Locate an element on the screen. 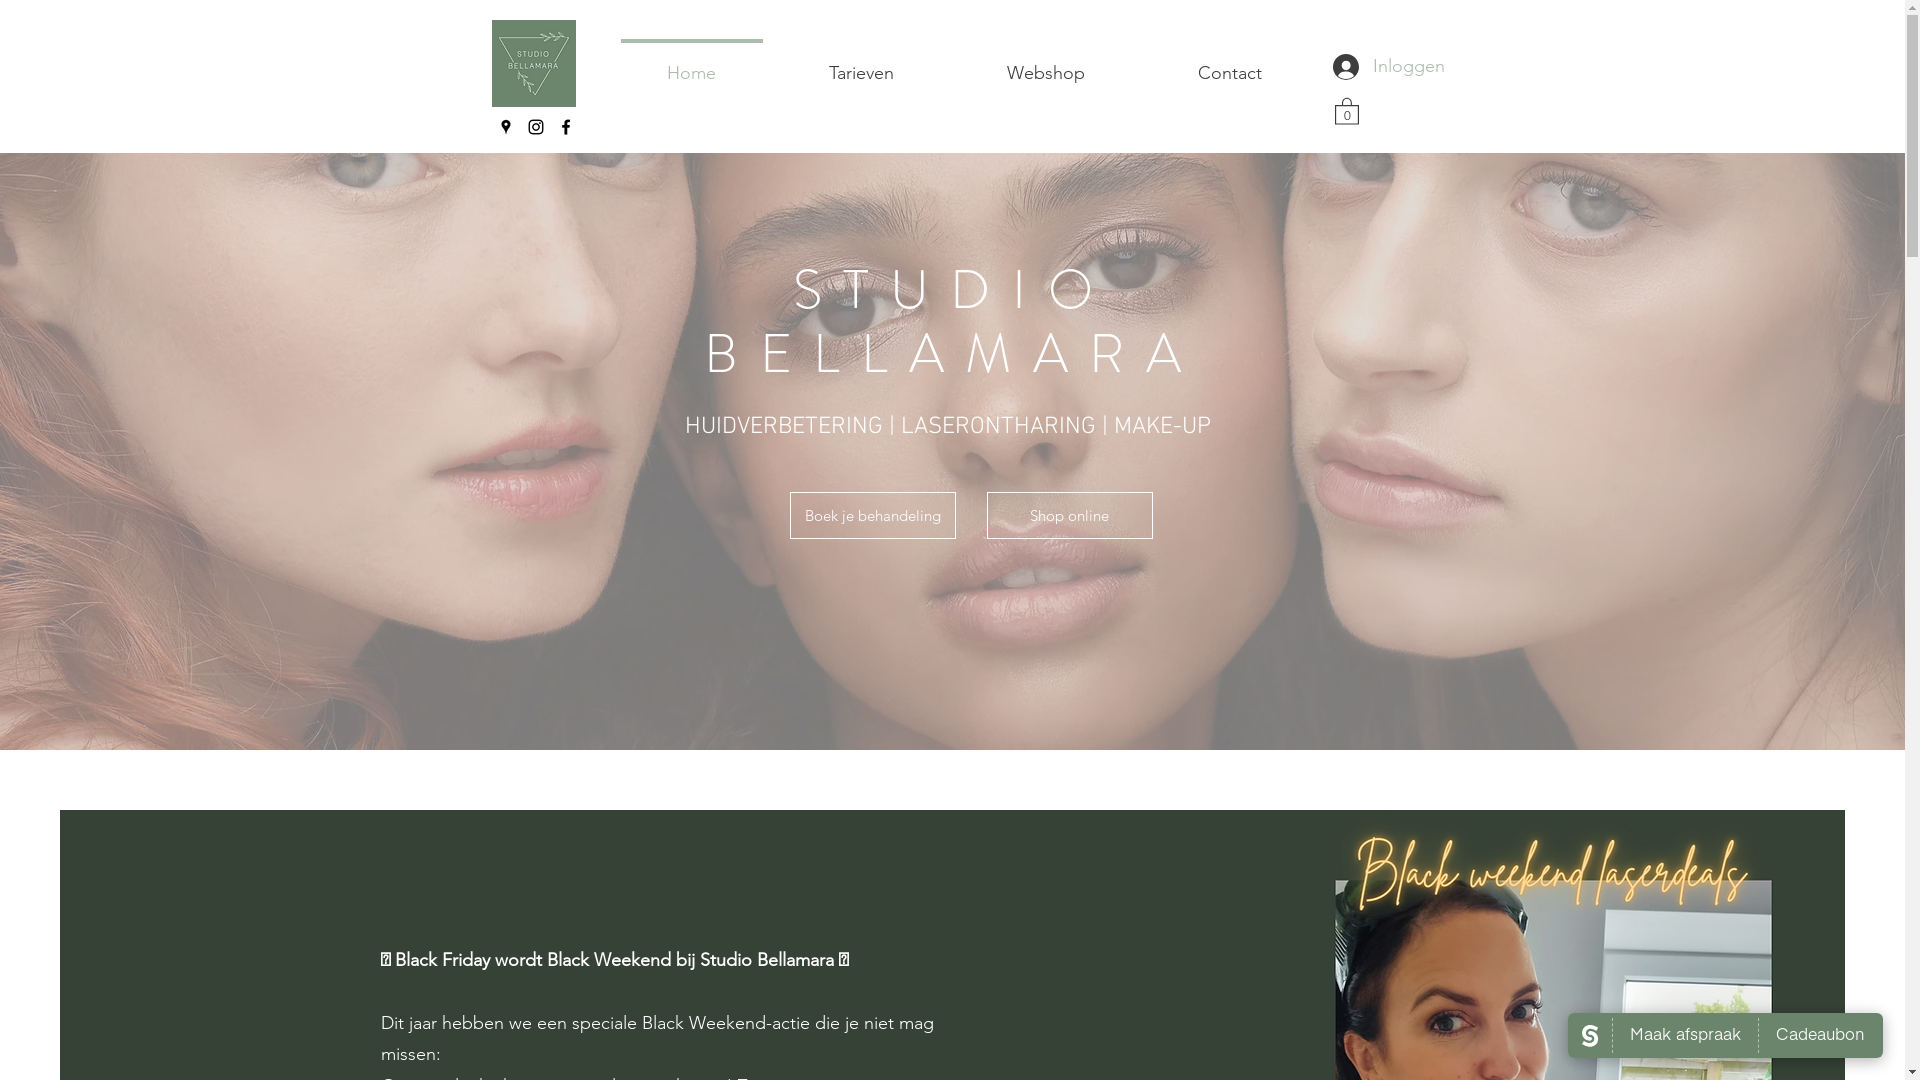 The image size is (1920, 1080). 0 is located at coordinates (1346, 110).